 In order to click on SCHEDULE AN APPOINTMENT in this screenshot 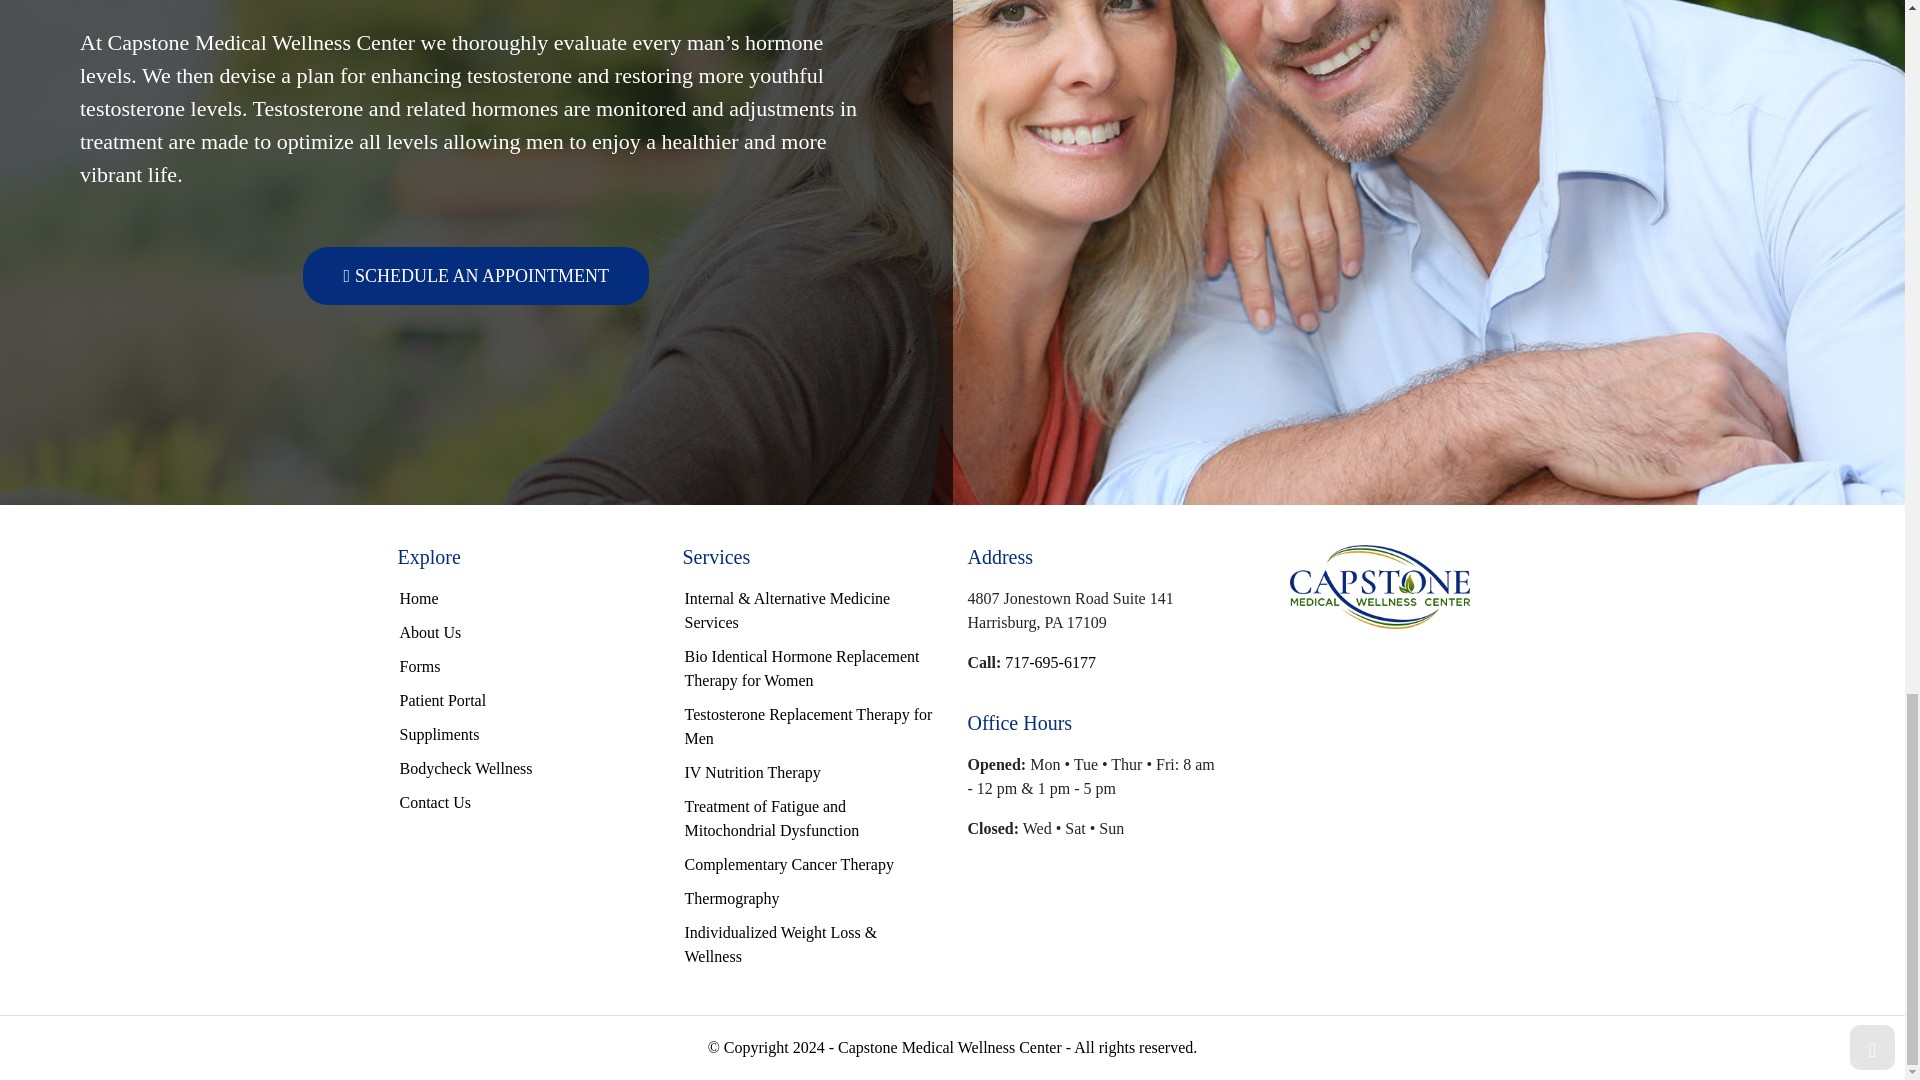, I will do `click(476, 276)`.